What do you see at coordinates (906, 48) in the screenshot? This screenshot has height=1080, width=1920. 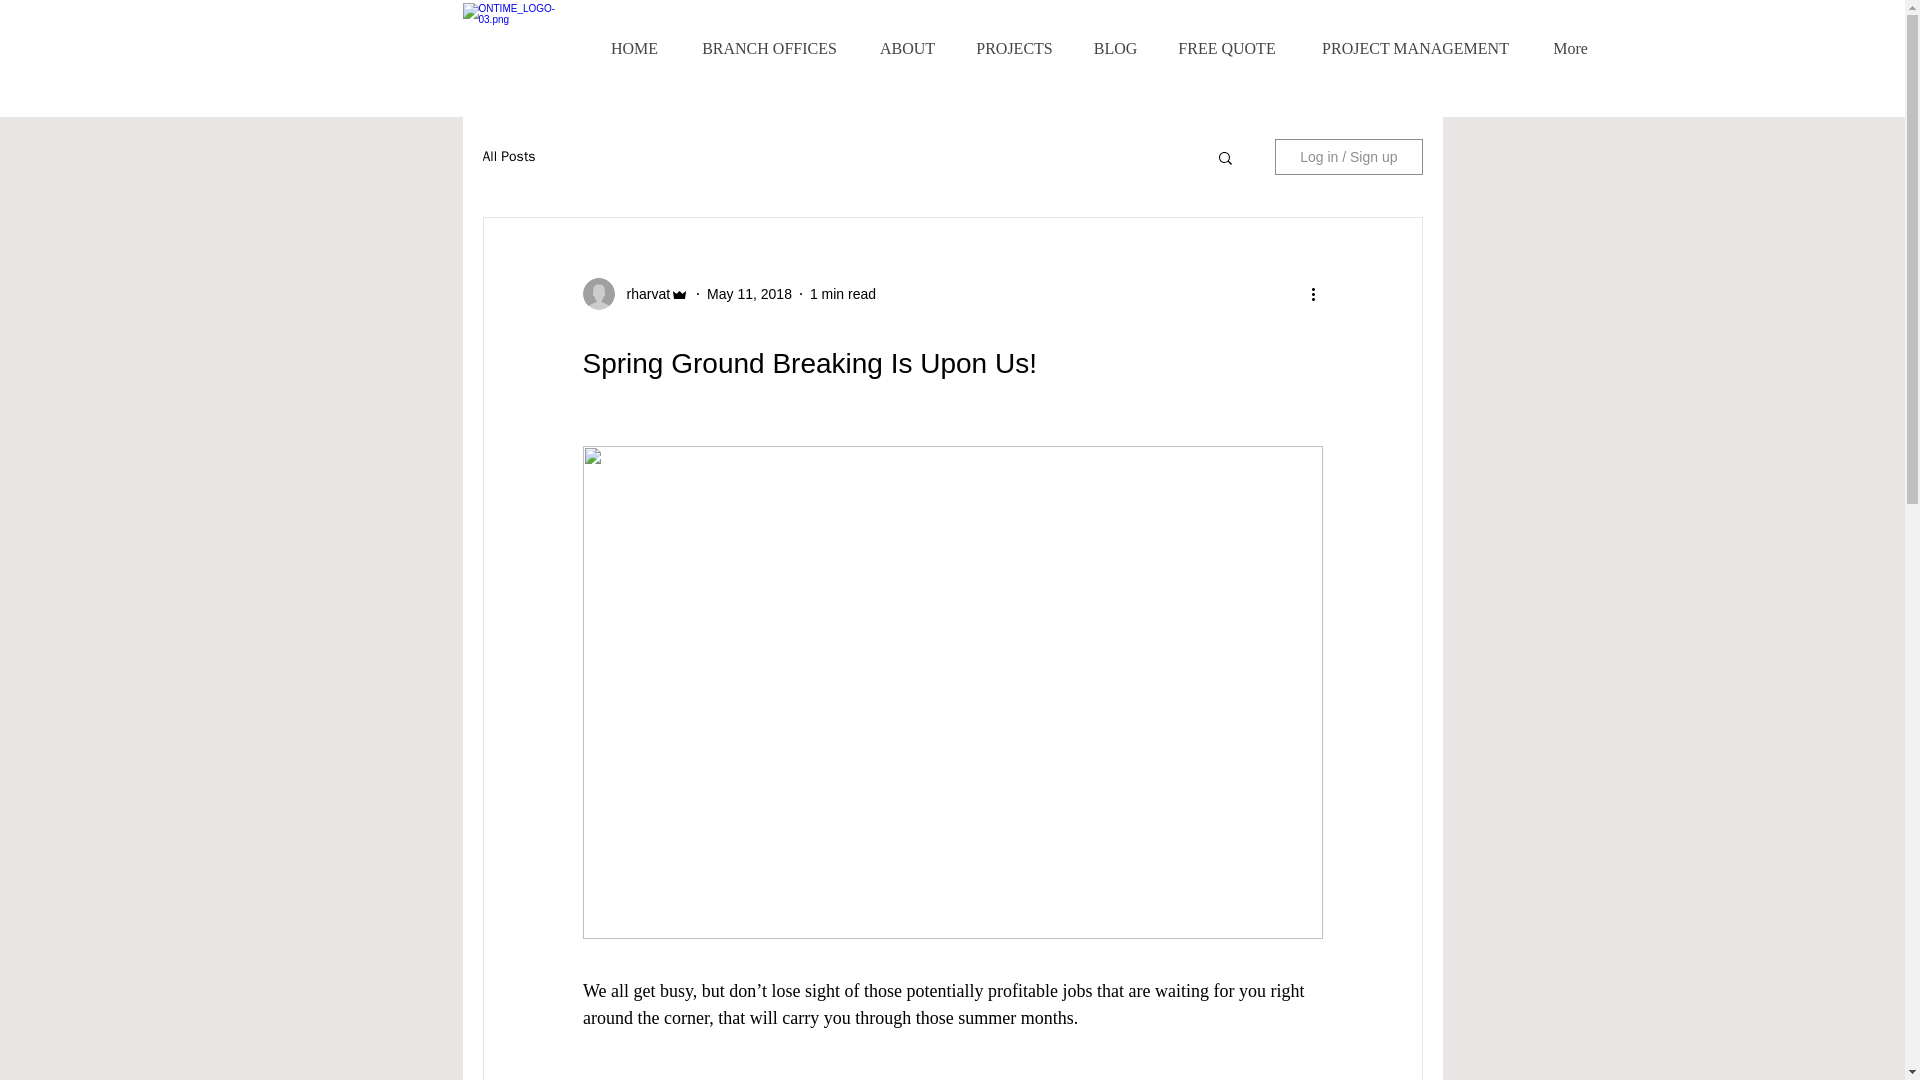 I see `ABOUT` at bounding box center [906, 48].